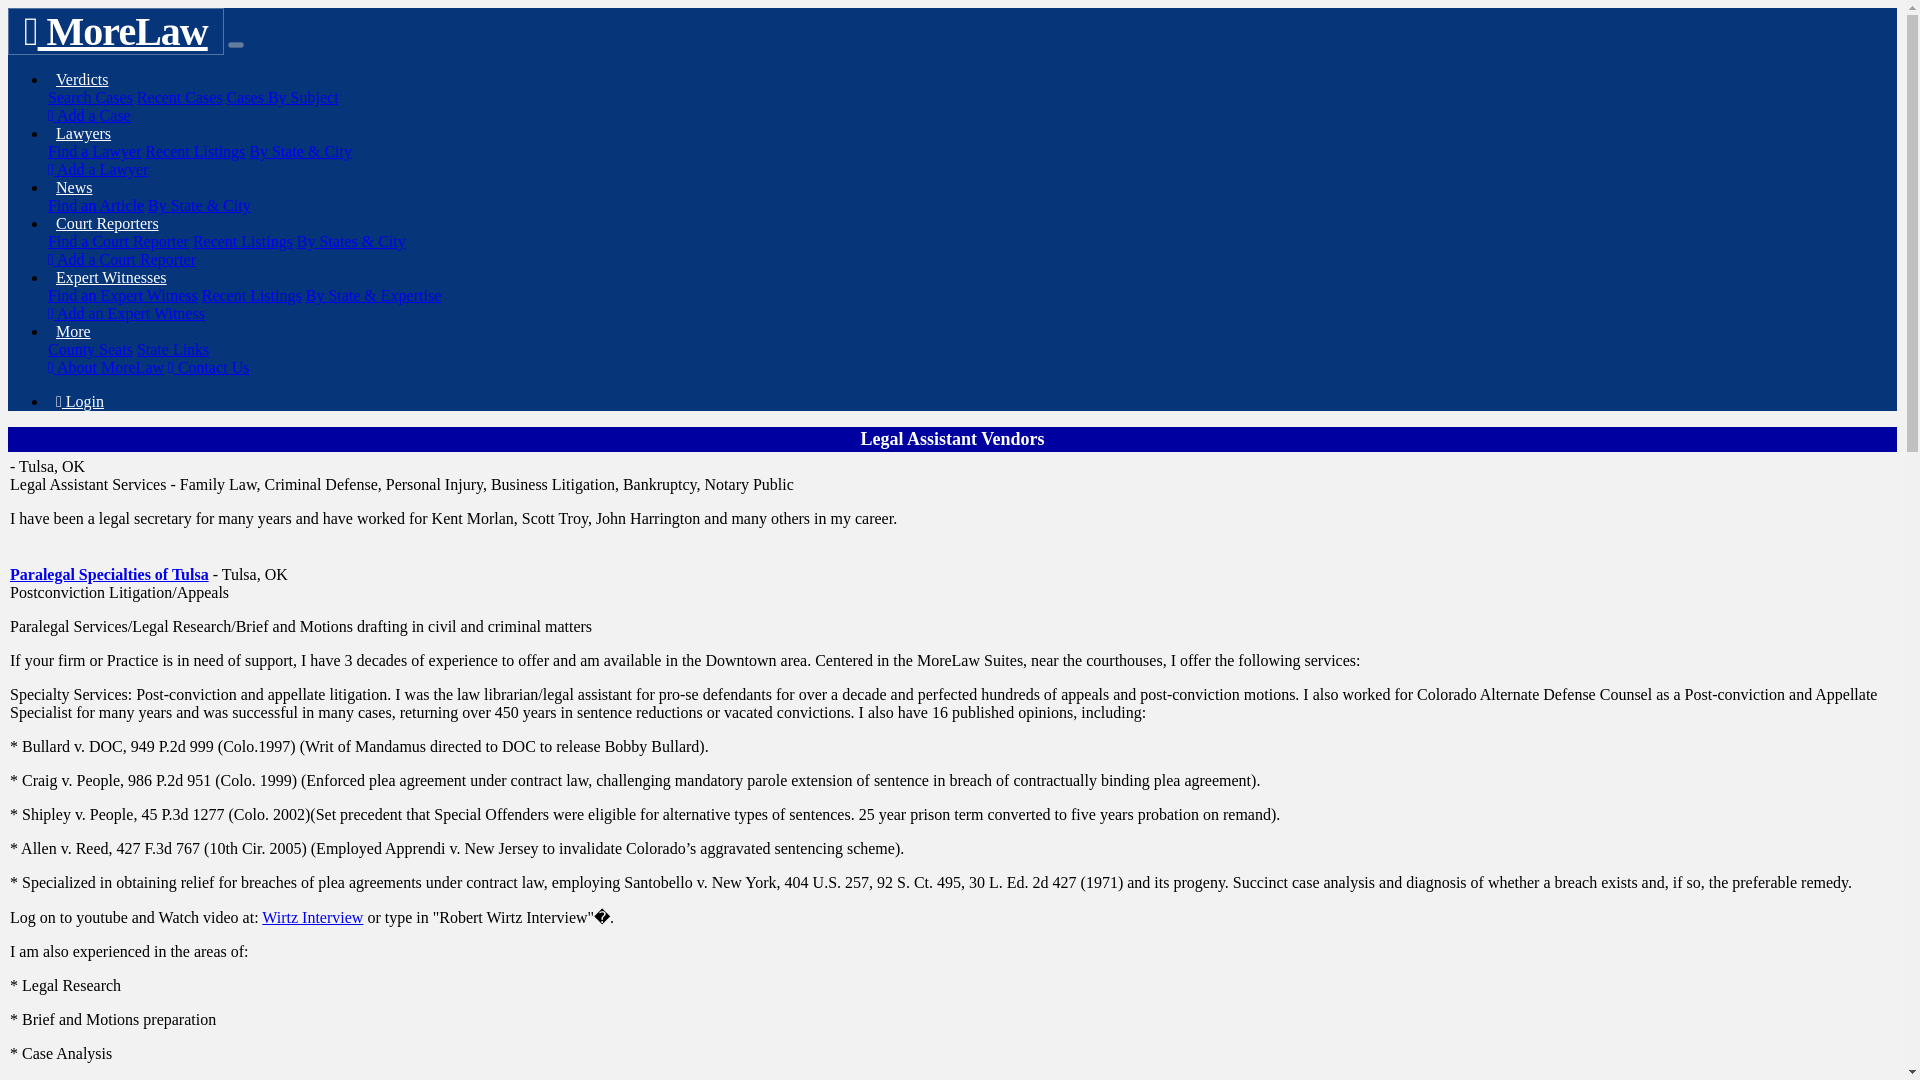 The height and width of the screenshot is (1080, 1920). What do you see at coordinates (118, 241) in the screenshot?
I see `Find a Court Reporter` at bounding box center [118, 241].